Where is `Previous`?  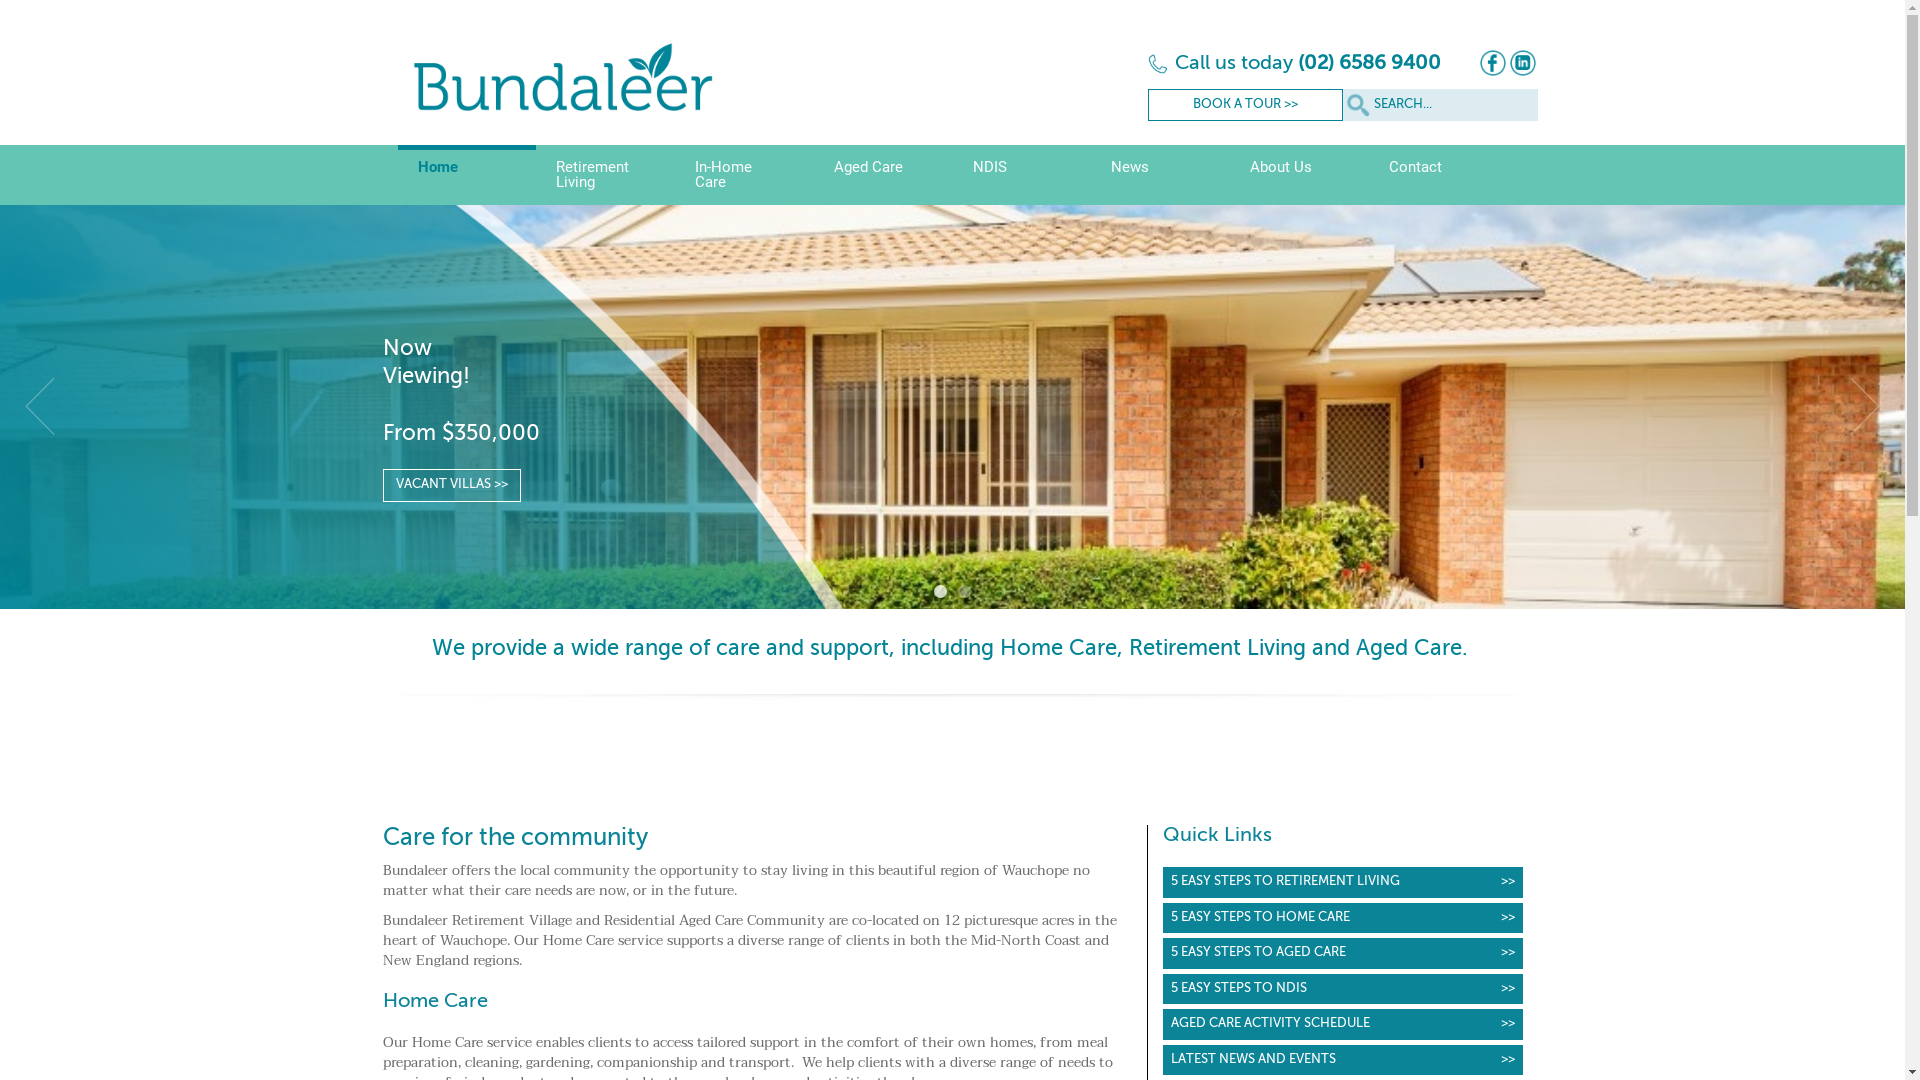 Previous is located at coordinates (40, 407).